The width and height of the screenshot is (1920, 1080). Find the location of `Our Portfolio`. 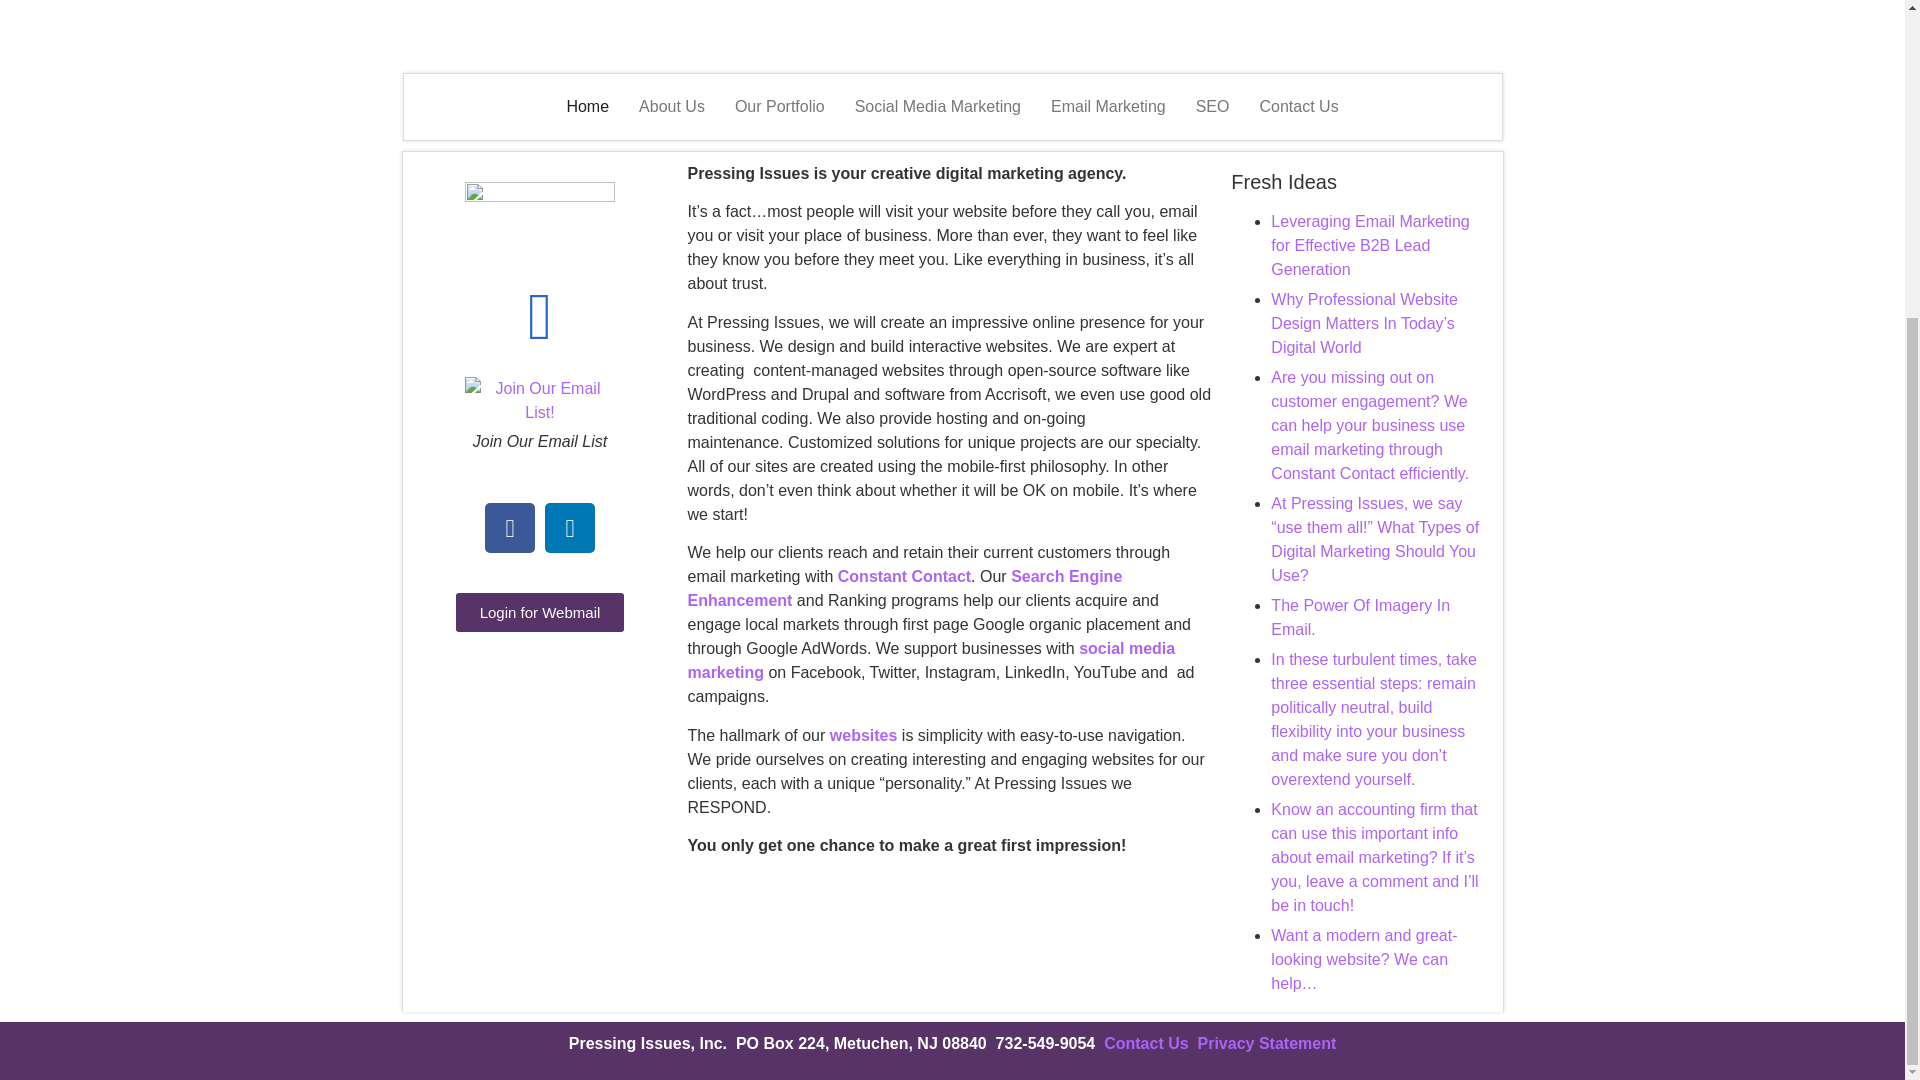

Our Portfolio is located at coordinates (780, 106).